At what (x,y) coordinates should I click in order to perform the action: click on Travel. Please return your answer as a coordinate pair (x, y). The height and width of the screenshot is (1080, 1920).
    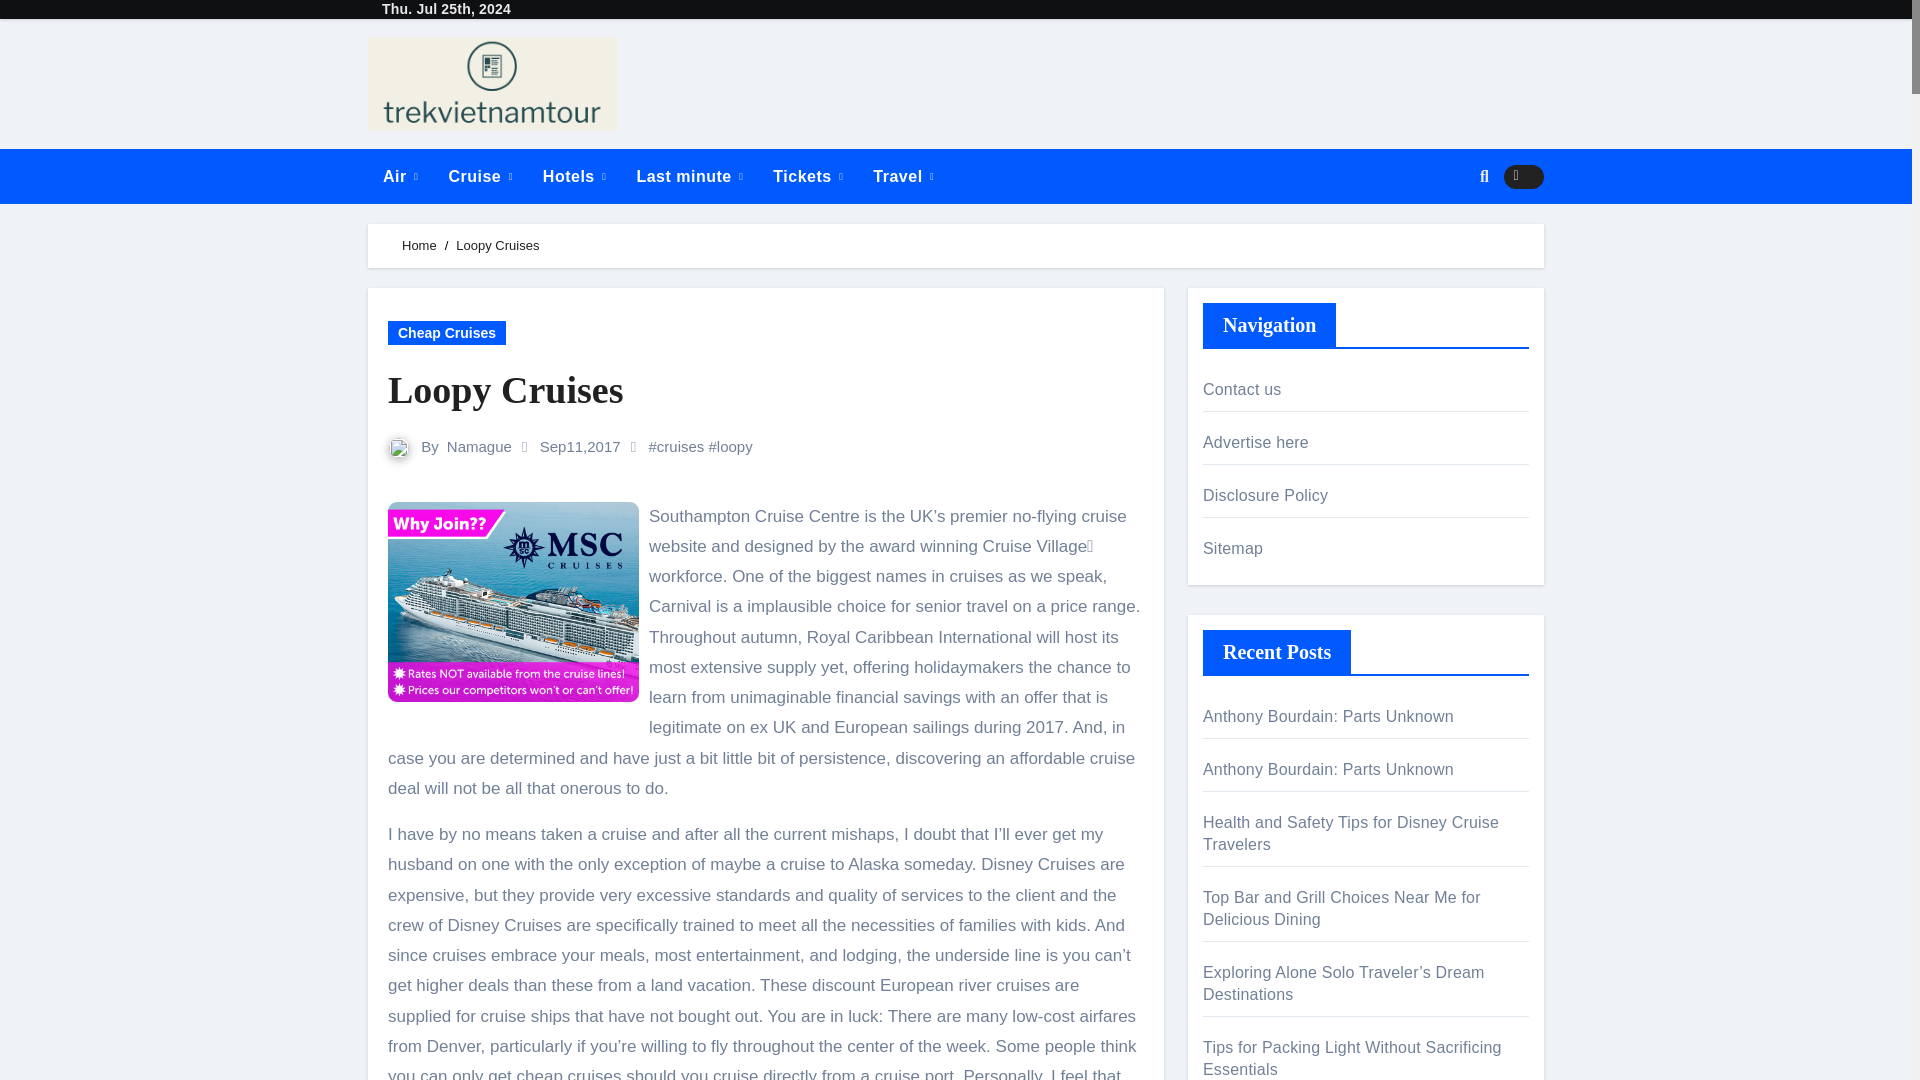
    Looking at the image, I should click on (903, 176).